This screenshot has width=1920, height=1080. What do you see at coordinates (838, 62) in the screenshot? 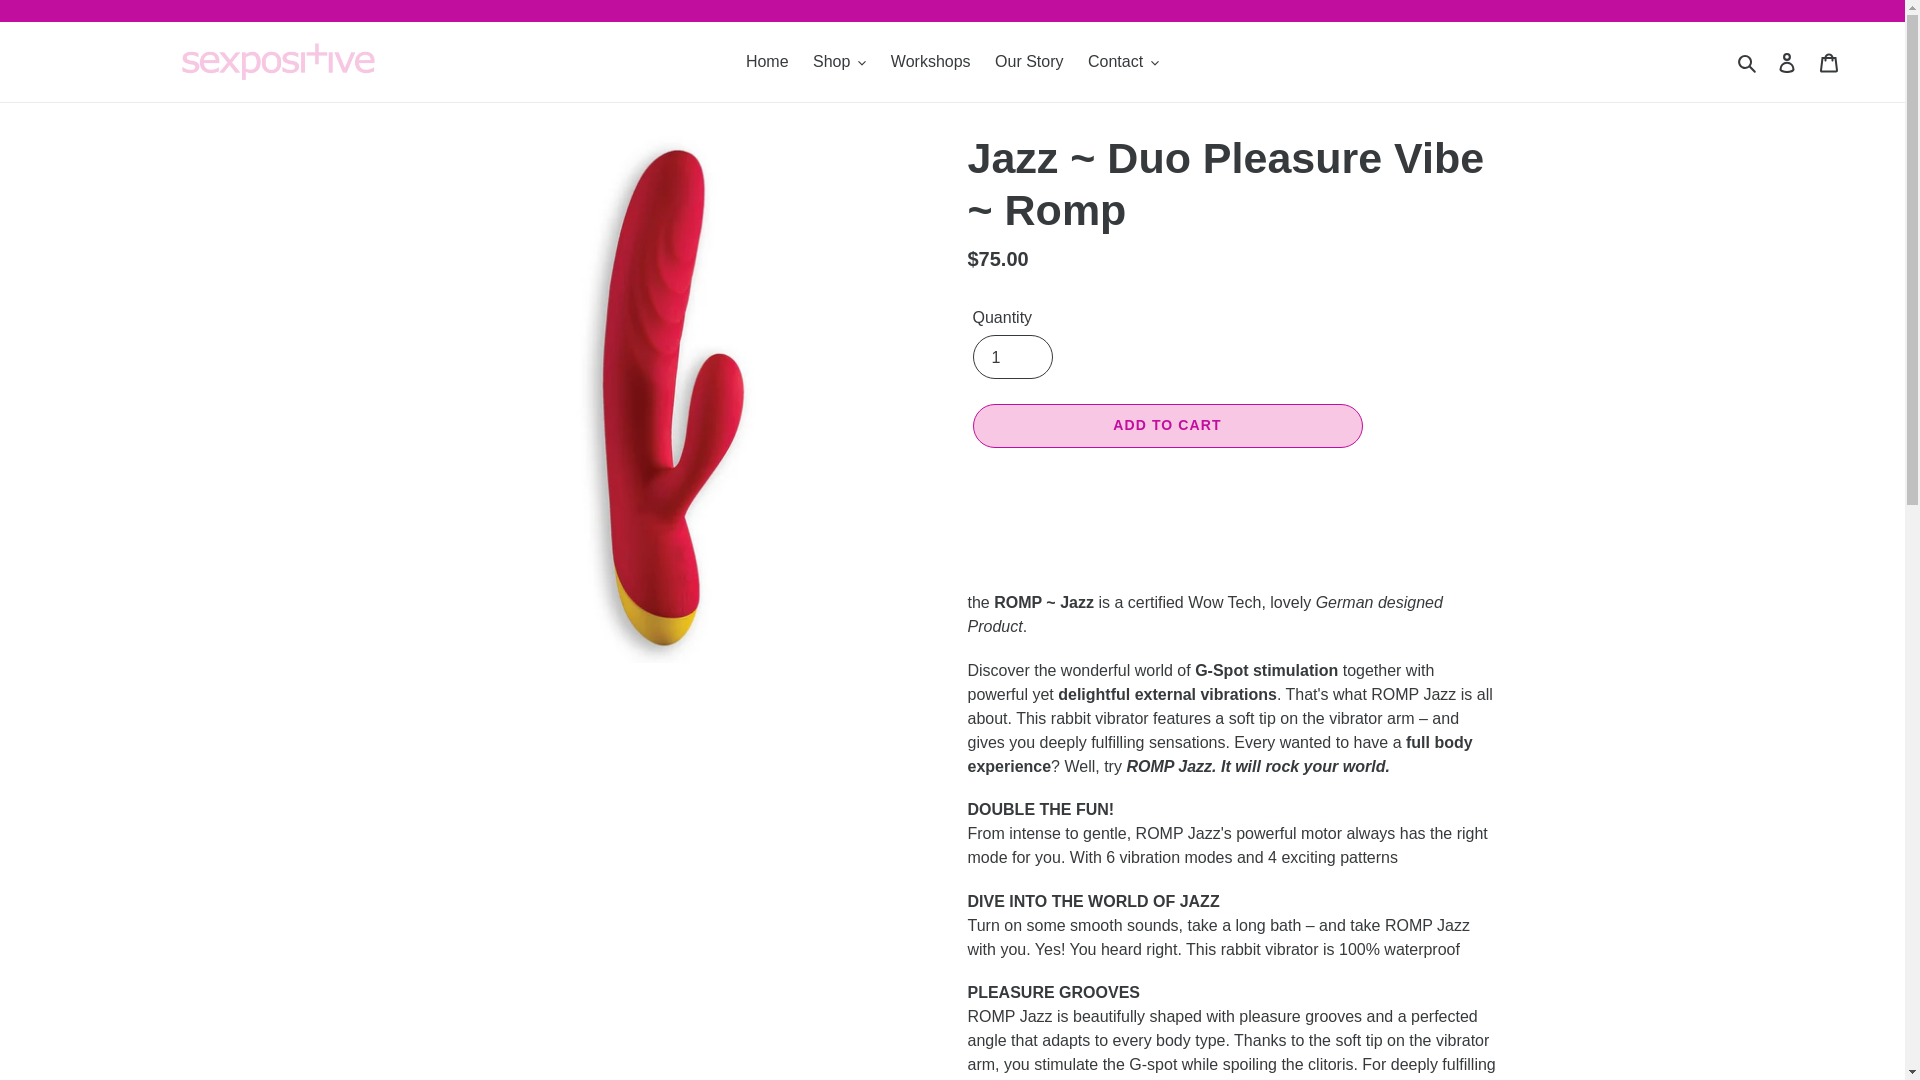
I see `Shop` at bounding box center [838, 62].